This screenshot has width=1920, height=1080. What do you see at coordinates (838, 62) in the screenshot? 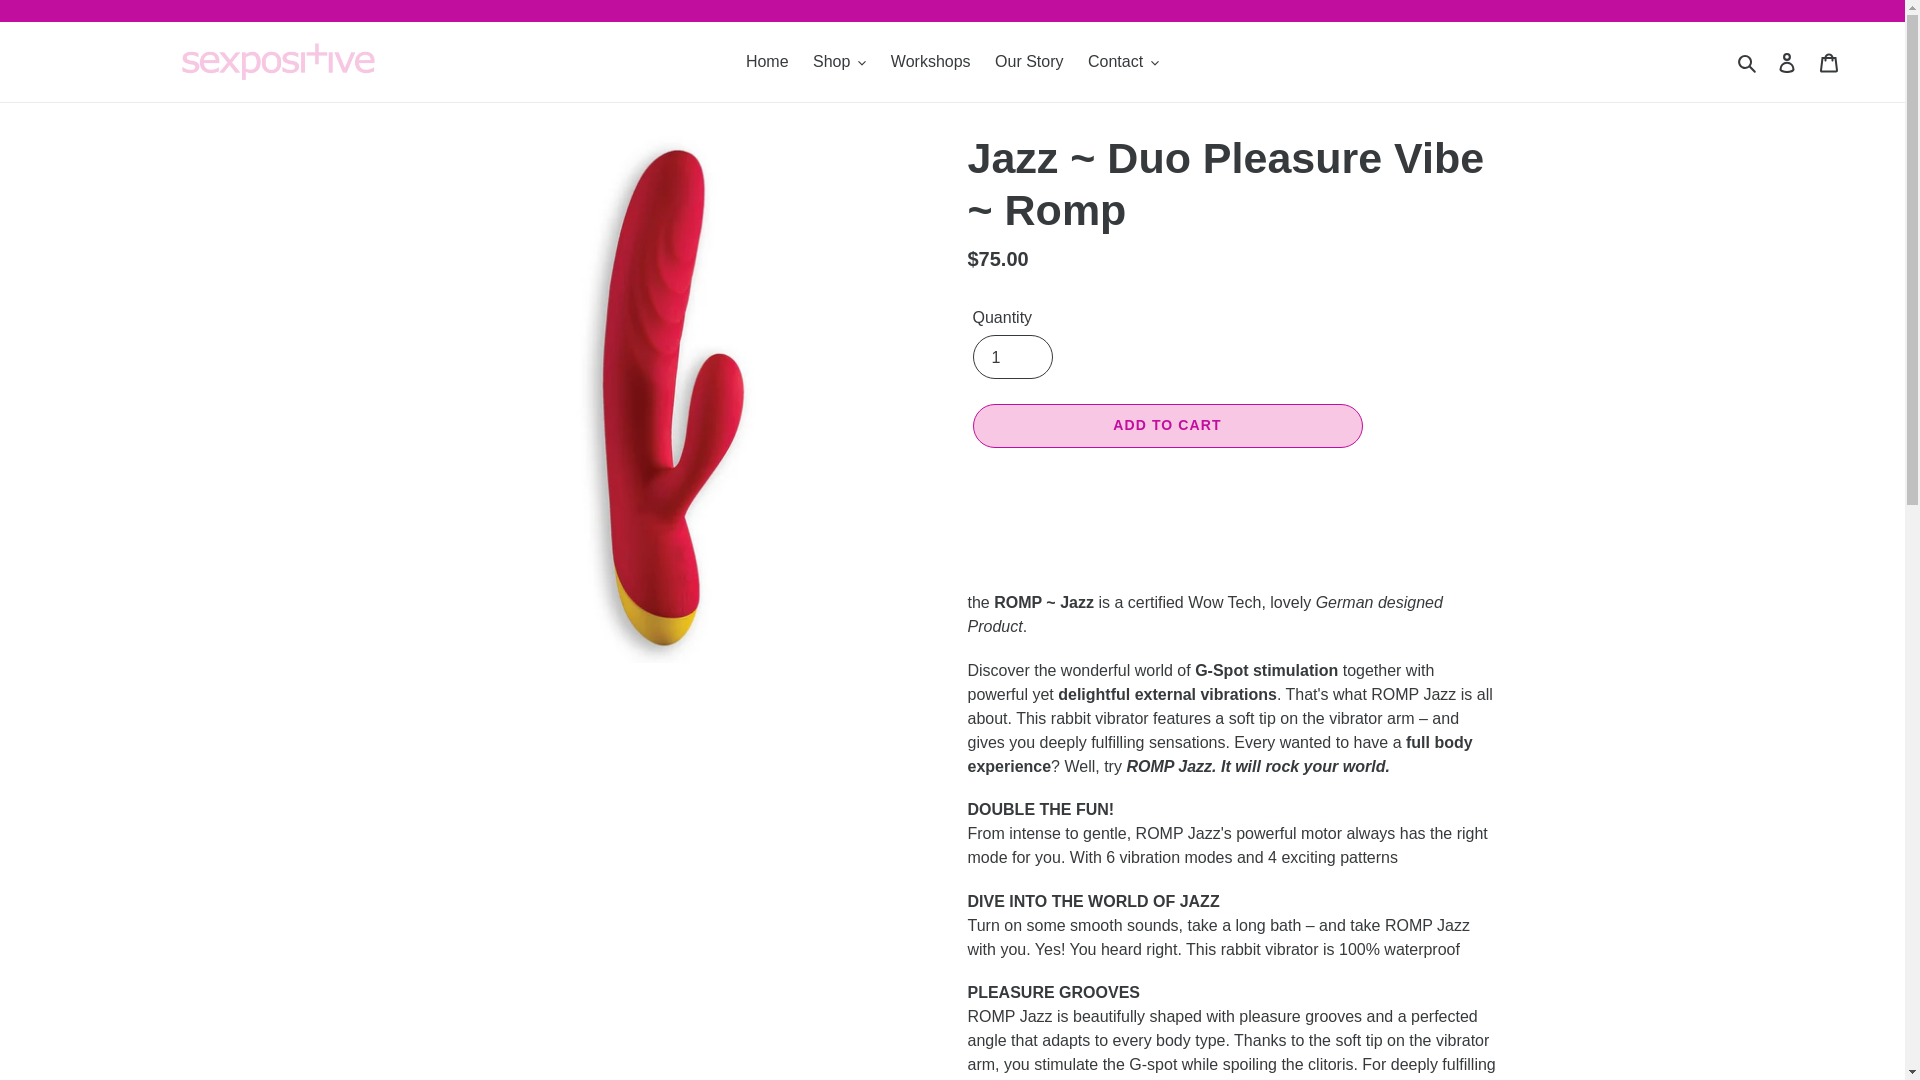
I see `Shop` at bounding box center [838, 62].